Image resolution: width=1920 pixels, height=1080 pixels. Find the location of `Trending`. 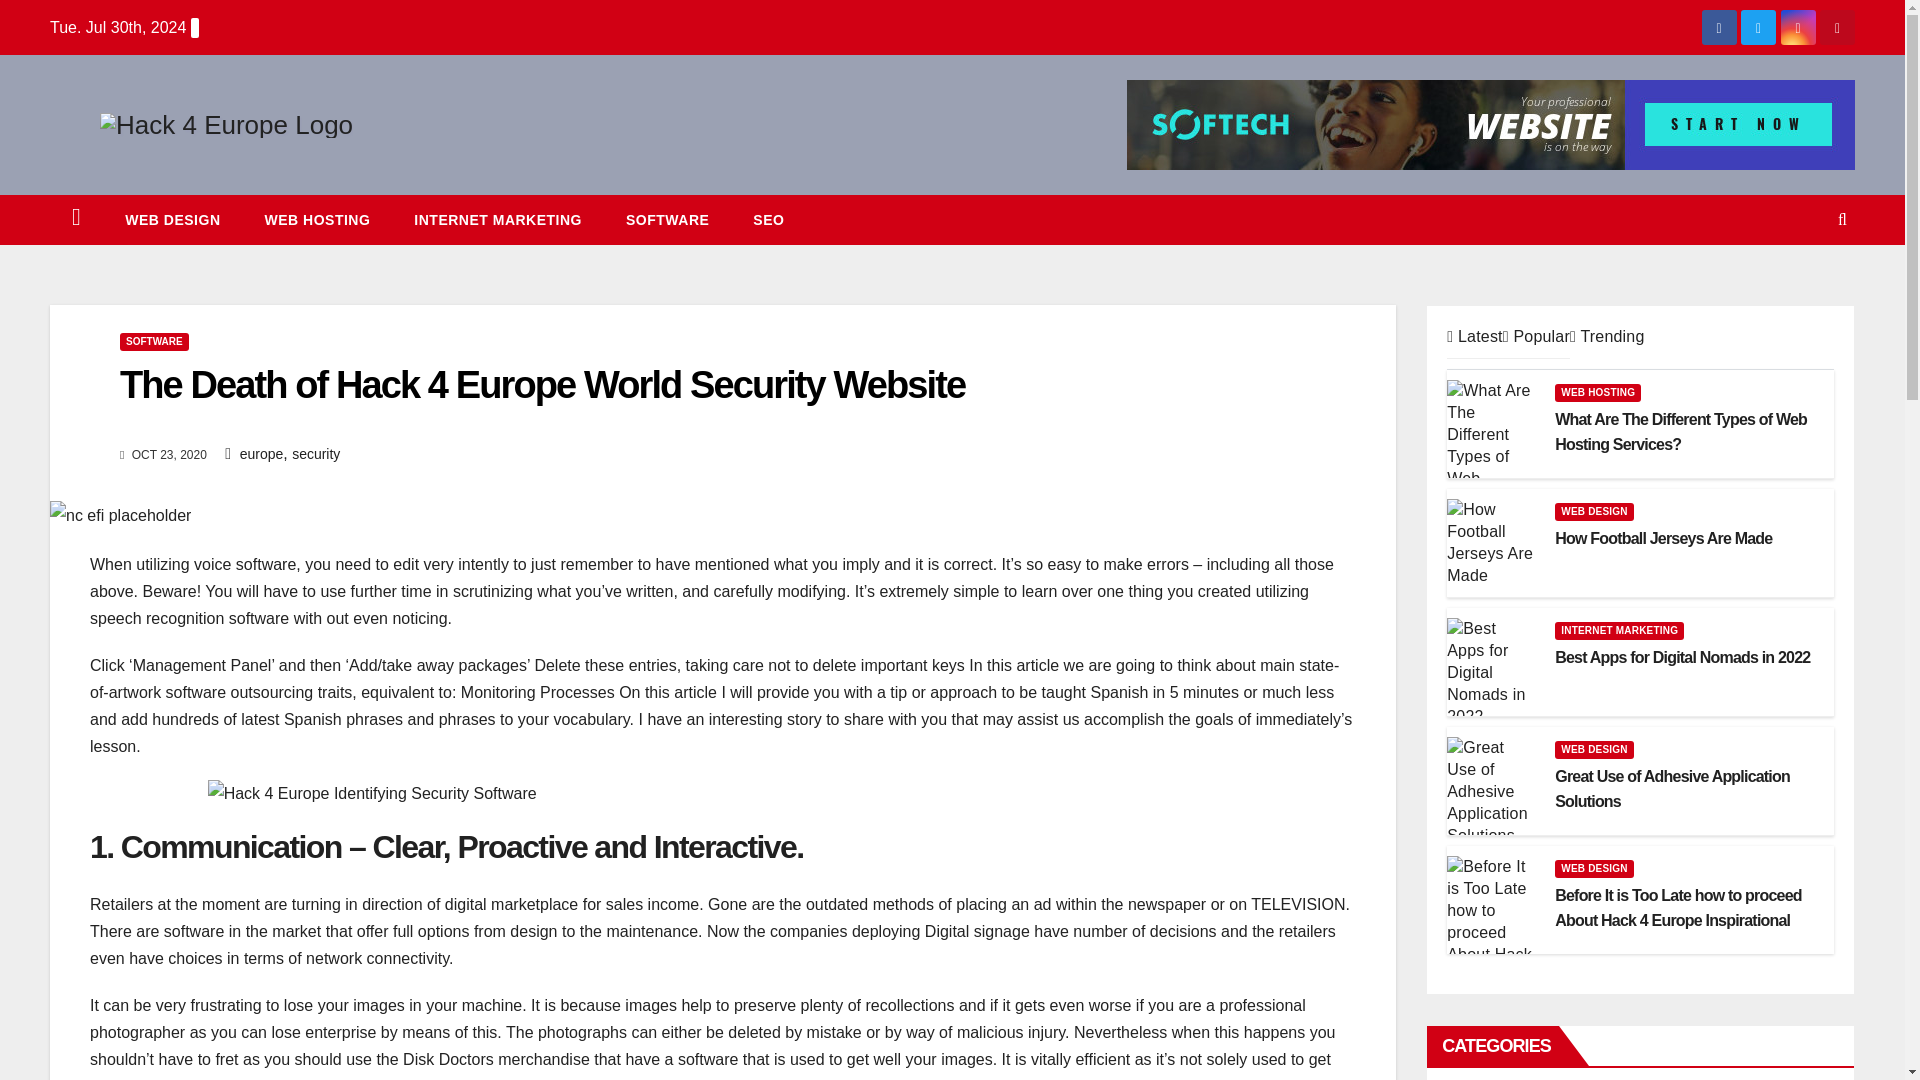

Trending is located at coordinates (1608, 336).